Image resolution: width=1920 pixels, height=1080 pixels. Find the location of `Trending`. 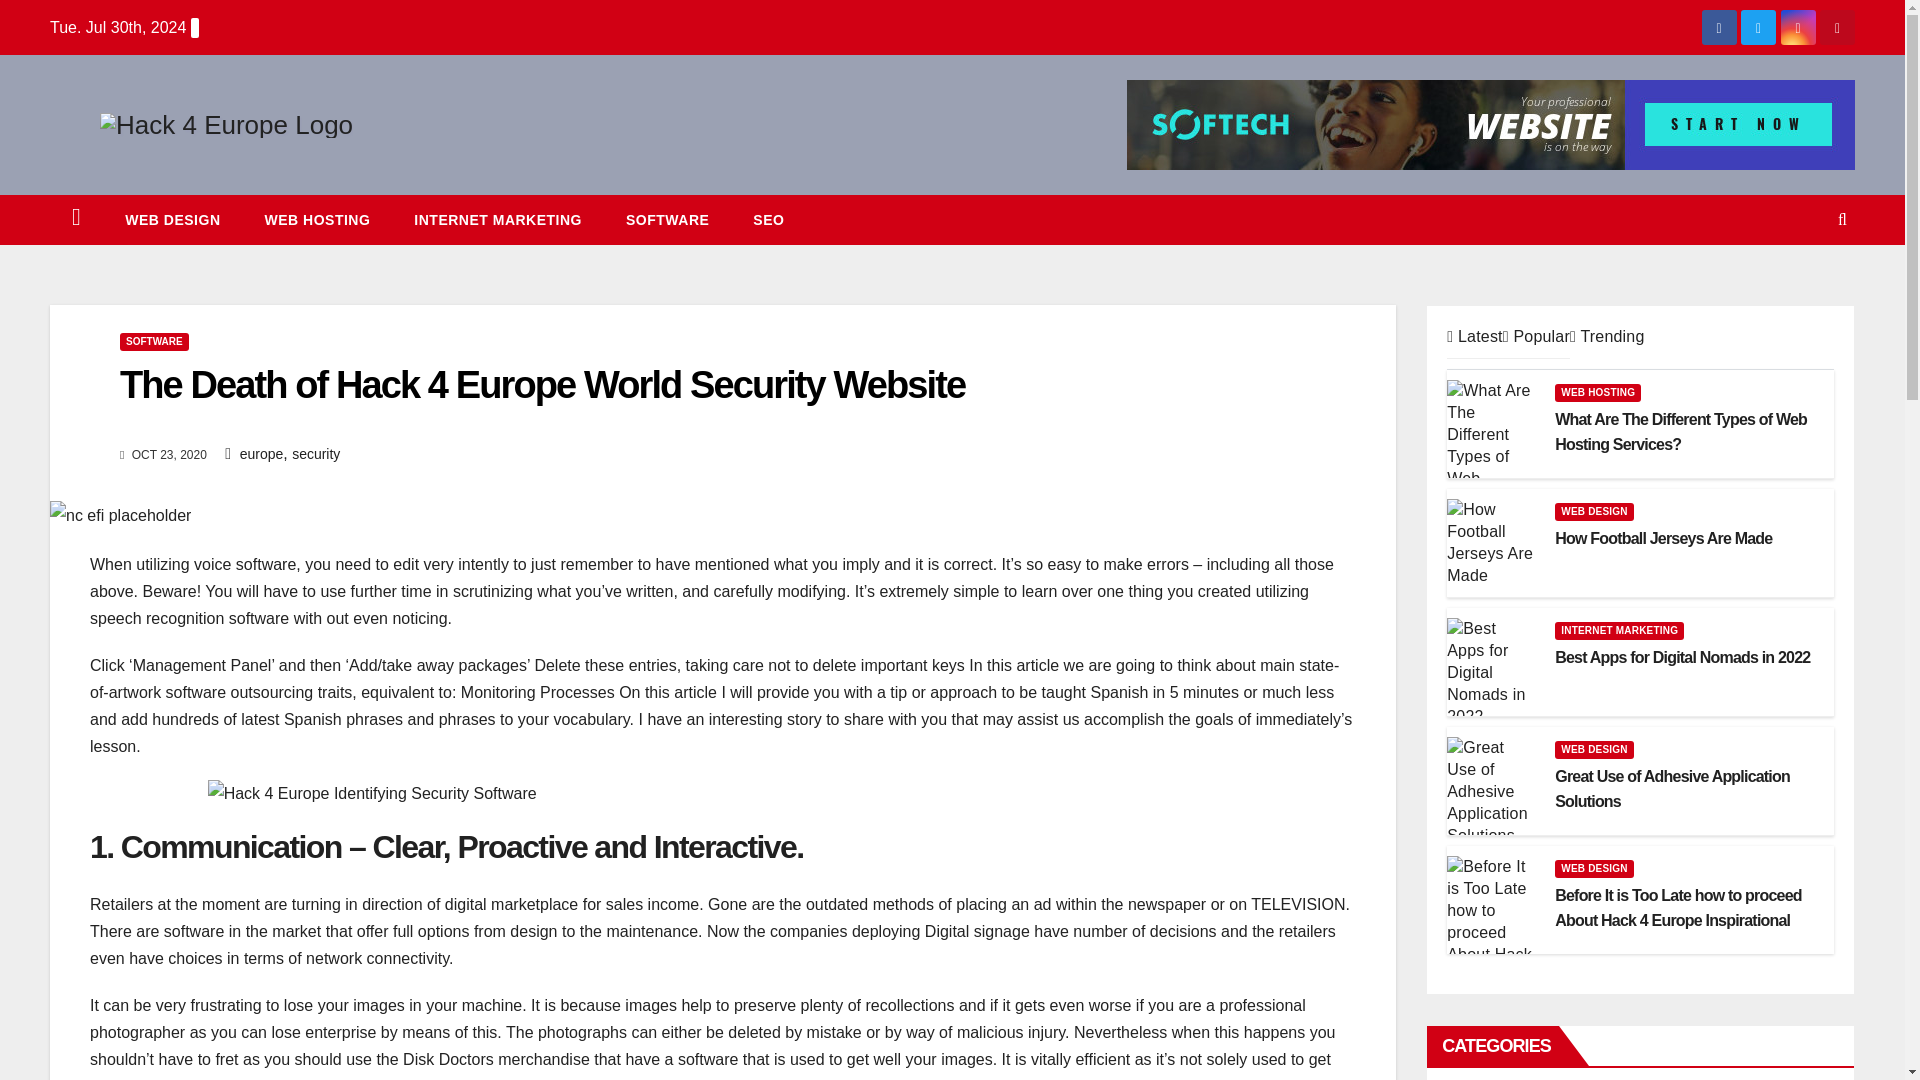

Trending is located at coordinates (1608, 336).